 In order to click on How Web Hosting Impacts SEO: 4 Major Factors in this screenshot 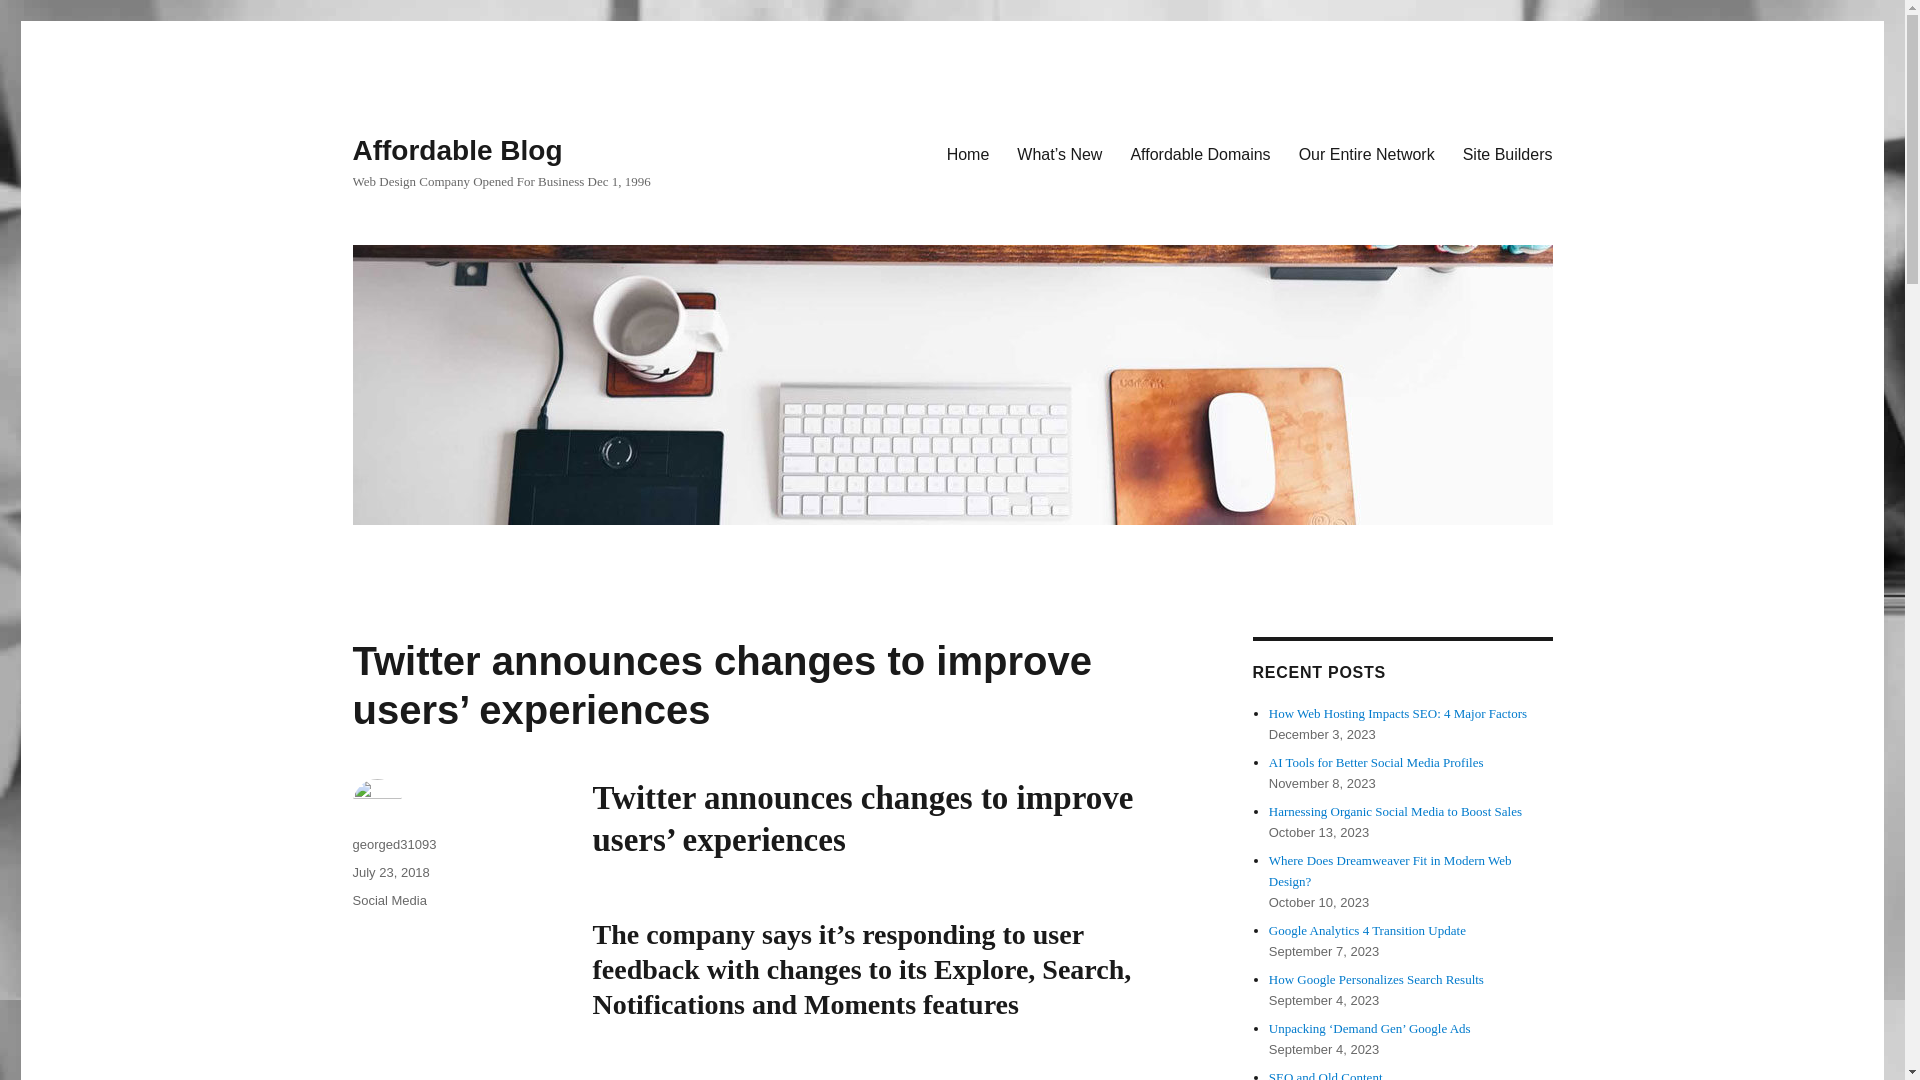, I will do `click(1398, 714)`.